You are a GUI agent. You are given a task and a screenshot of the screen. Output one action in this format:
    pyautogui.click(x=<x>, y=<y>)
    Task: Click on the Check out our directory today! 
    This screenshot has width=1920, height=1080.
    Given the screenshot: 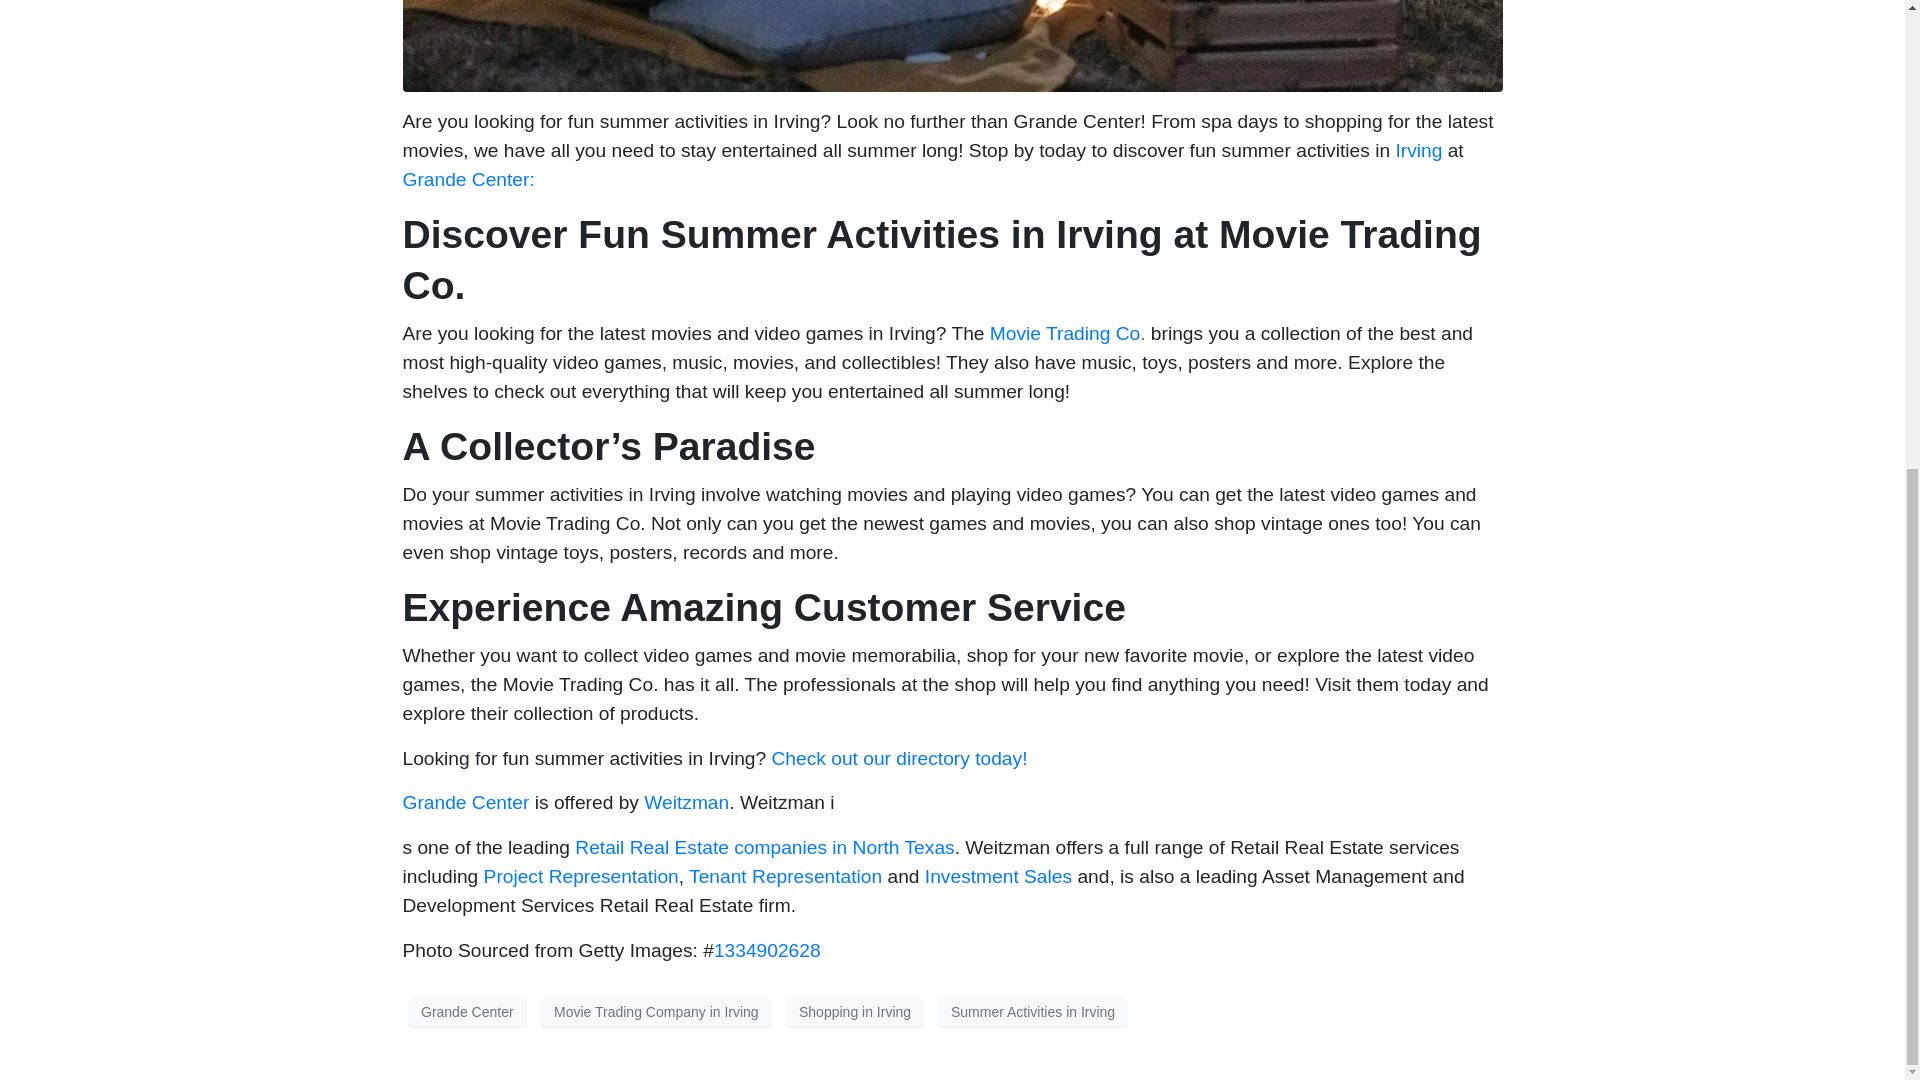 What is the action you would take?
    pyautogui.click(x=902, y=758)
    